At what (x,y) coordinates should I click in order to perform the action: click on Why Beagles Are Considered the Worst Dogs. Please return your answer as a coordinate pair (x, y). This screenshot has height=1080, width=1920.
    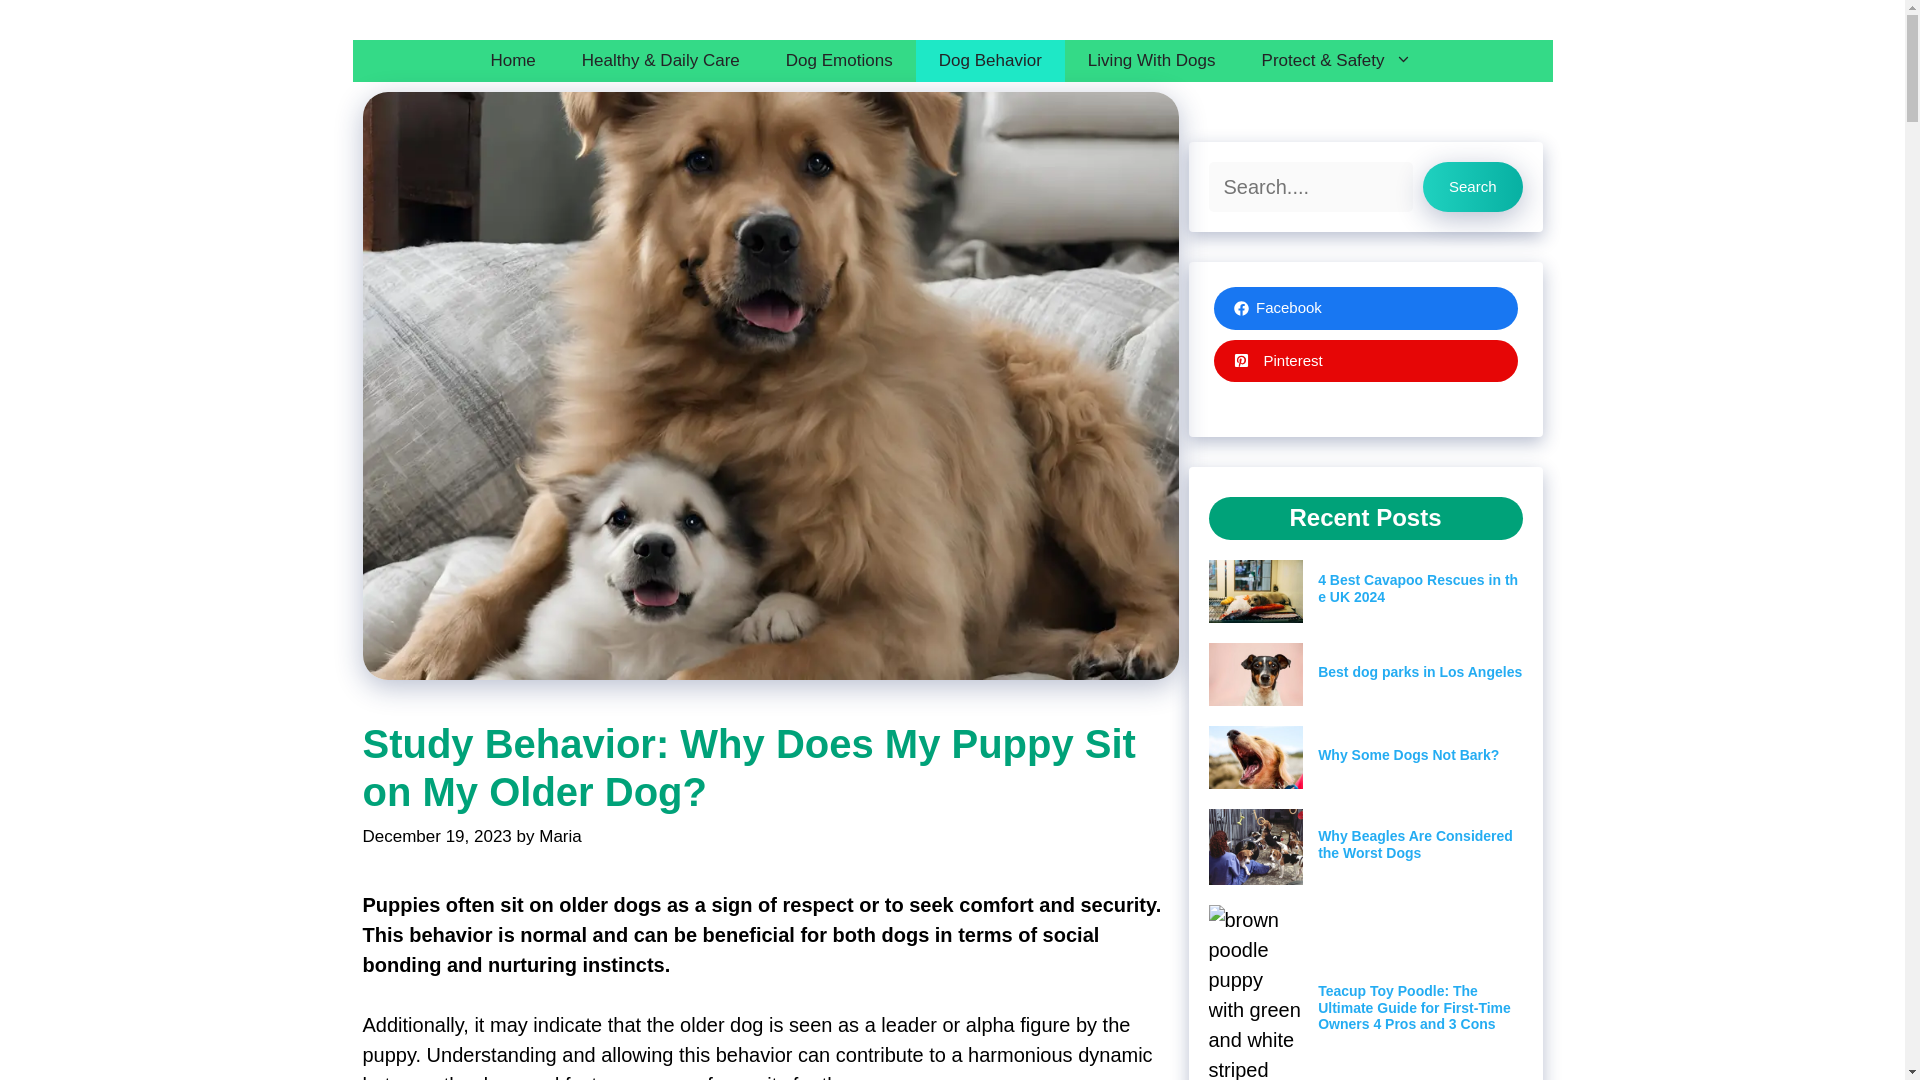
    Looking at the image, I should click on (1414, 844).